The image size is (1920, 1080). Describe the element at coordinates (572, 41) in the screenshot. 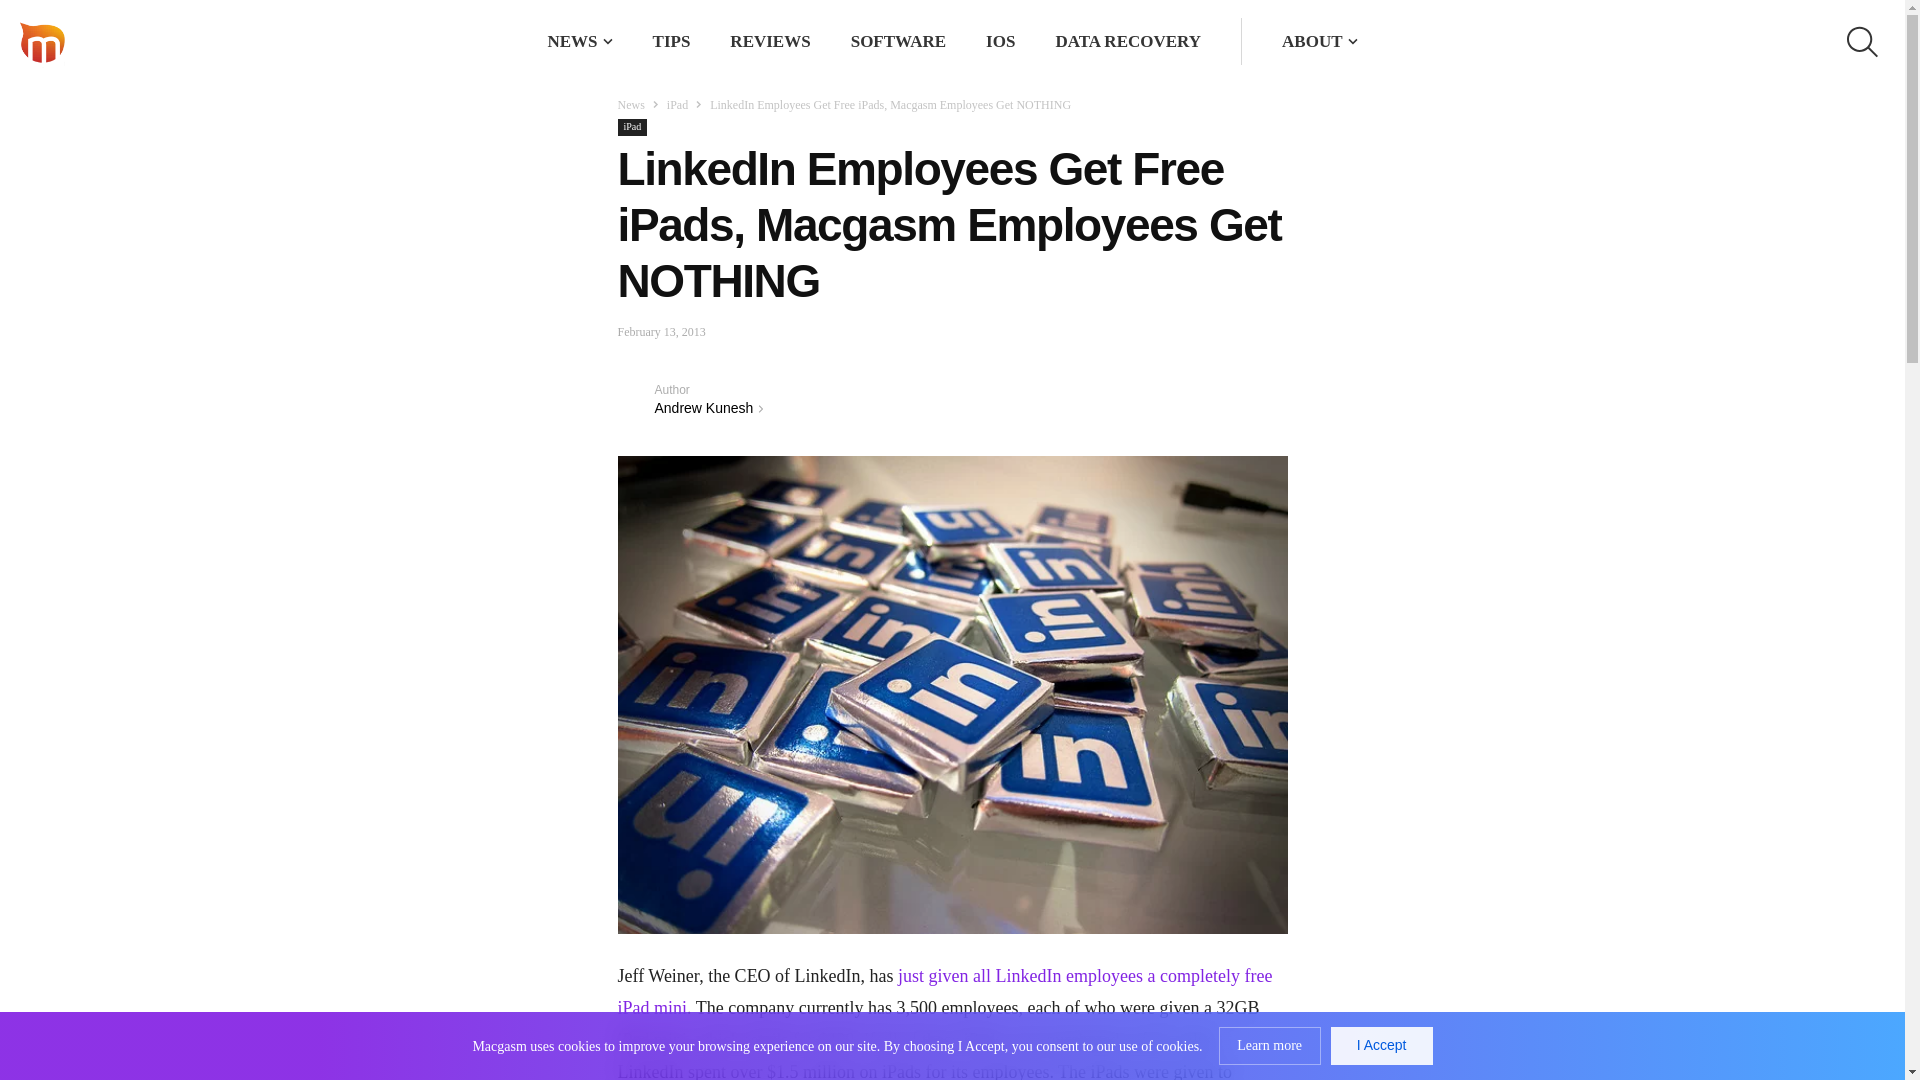

I see `NEWS` at that location.